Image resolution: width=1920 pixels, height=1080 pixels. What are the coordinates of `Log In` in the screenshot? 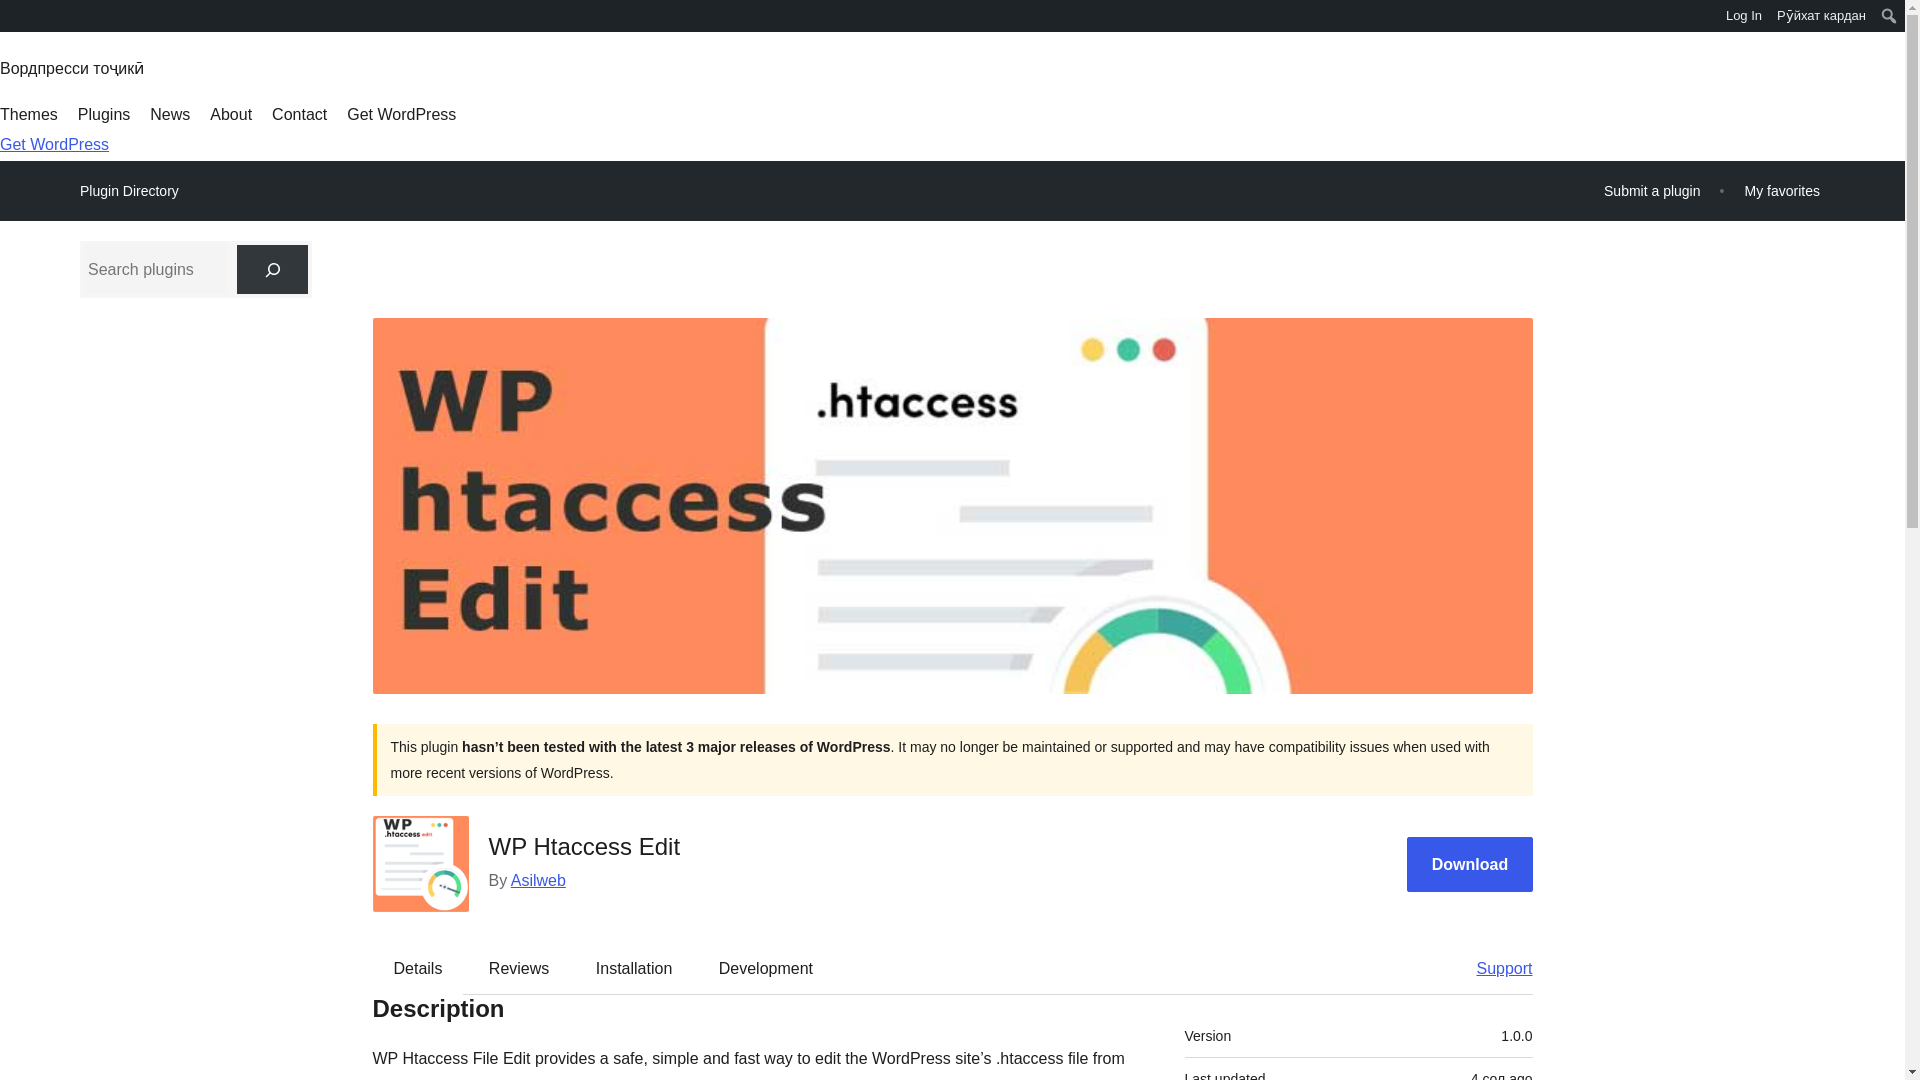 It's located at (1744, 16).